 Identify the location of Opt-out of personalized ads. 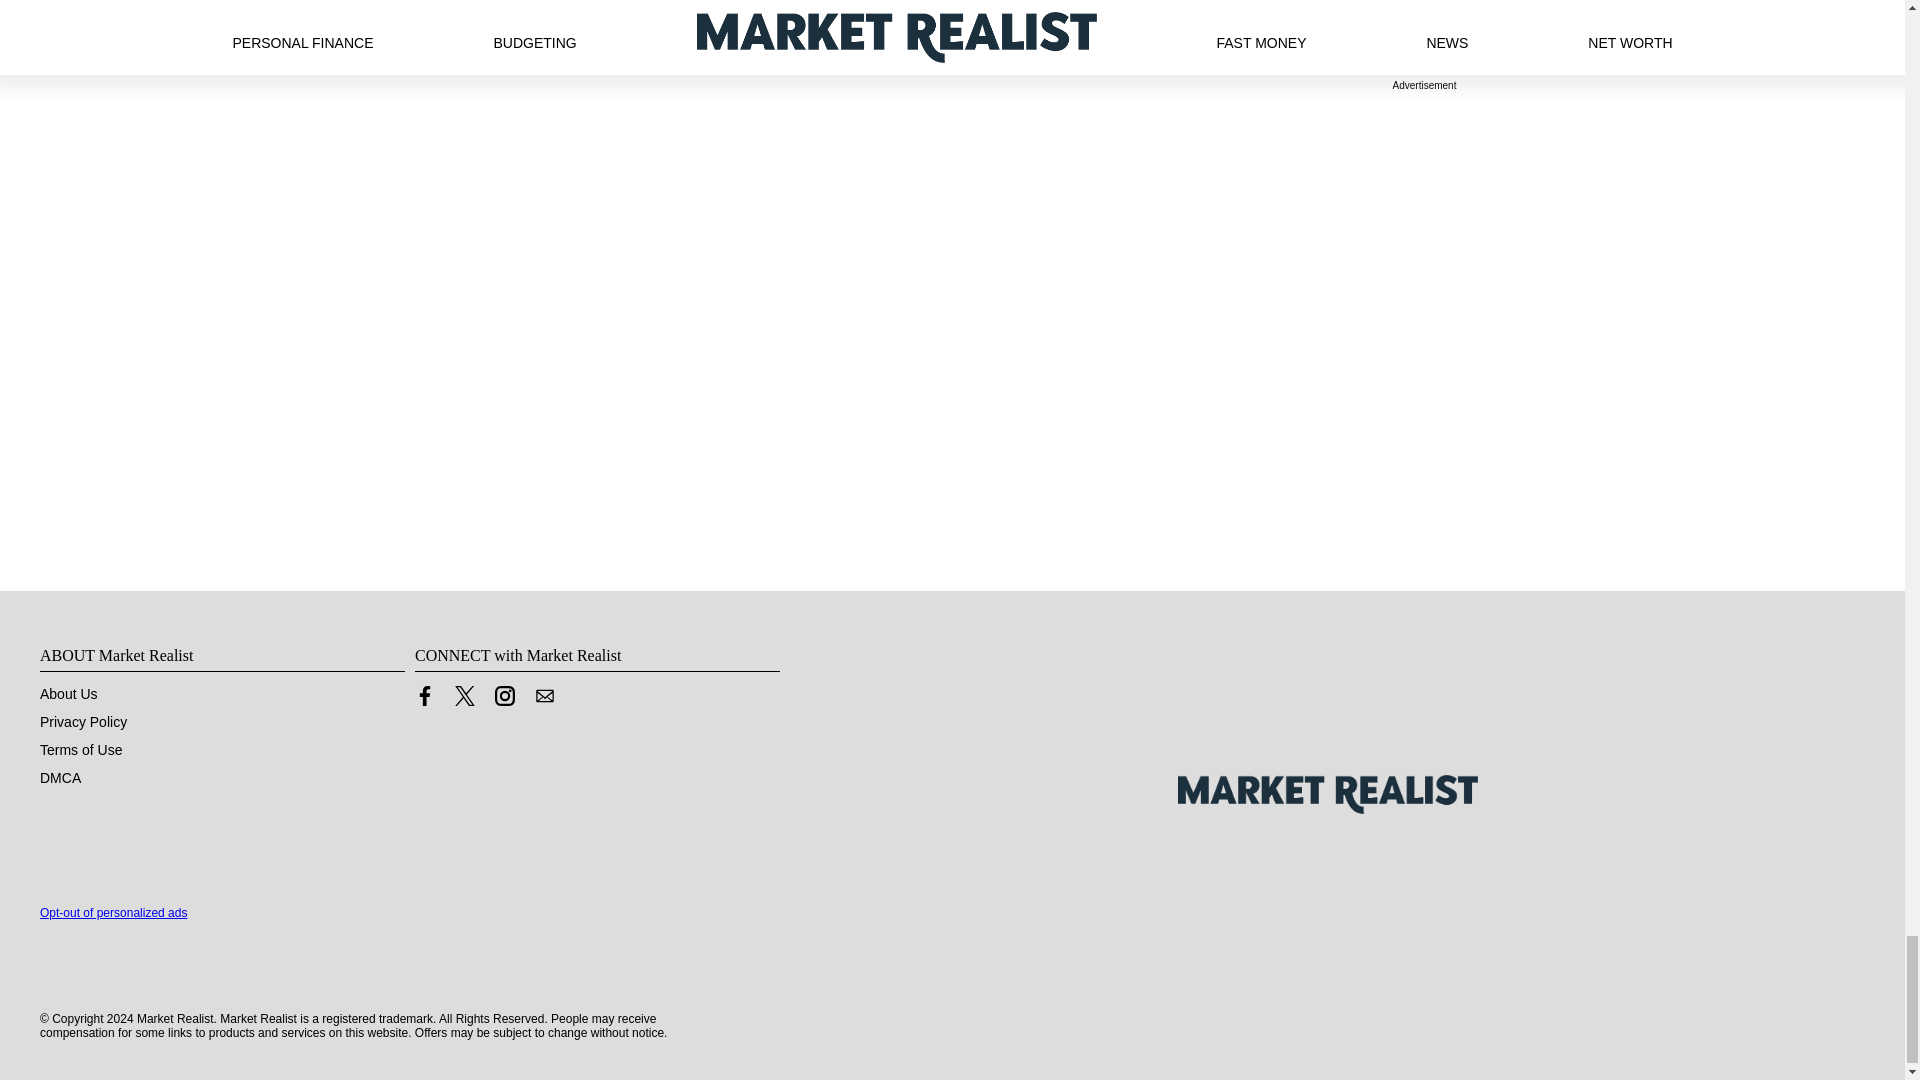
(113, 913).